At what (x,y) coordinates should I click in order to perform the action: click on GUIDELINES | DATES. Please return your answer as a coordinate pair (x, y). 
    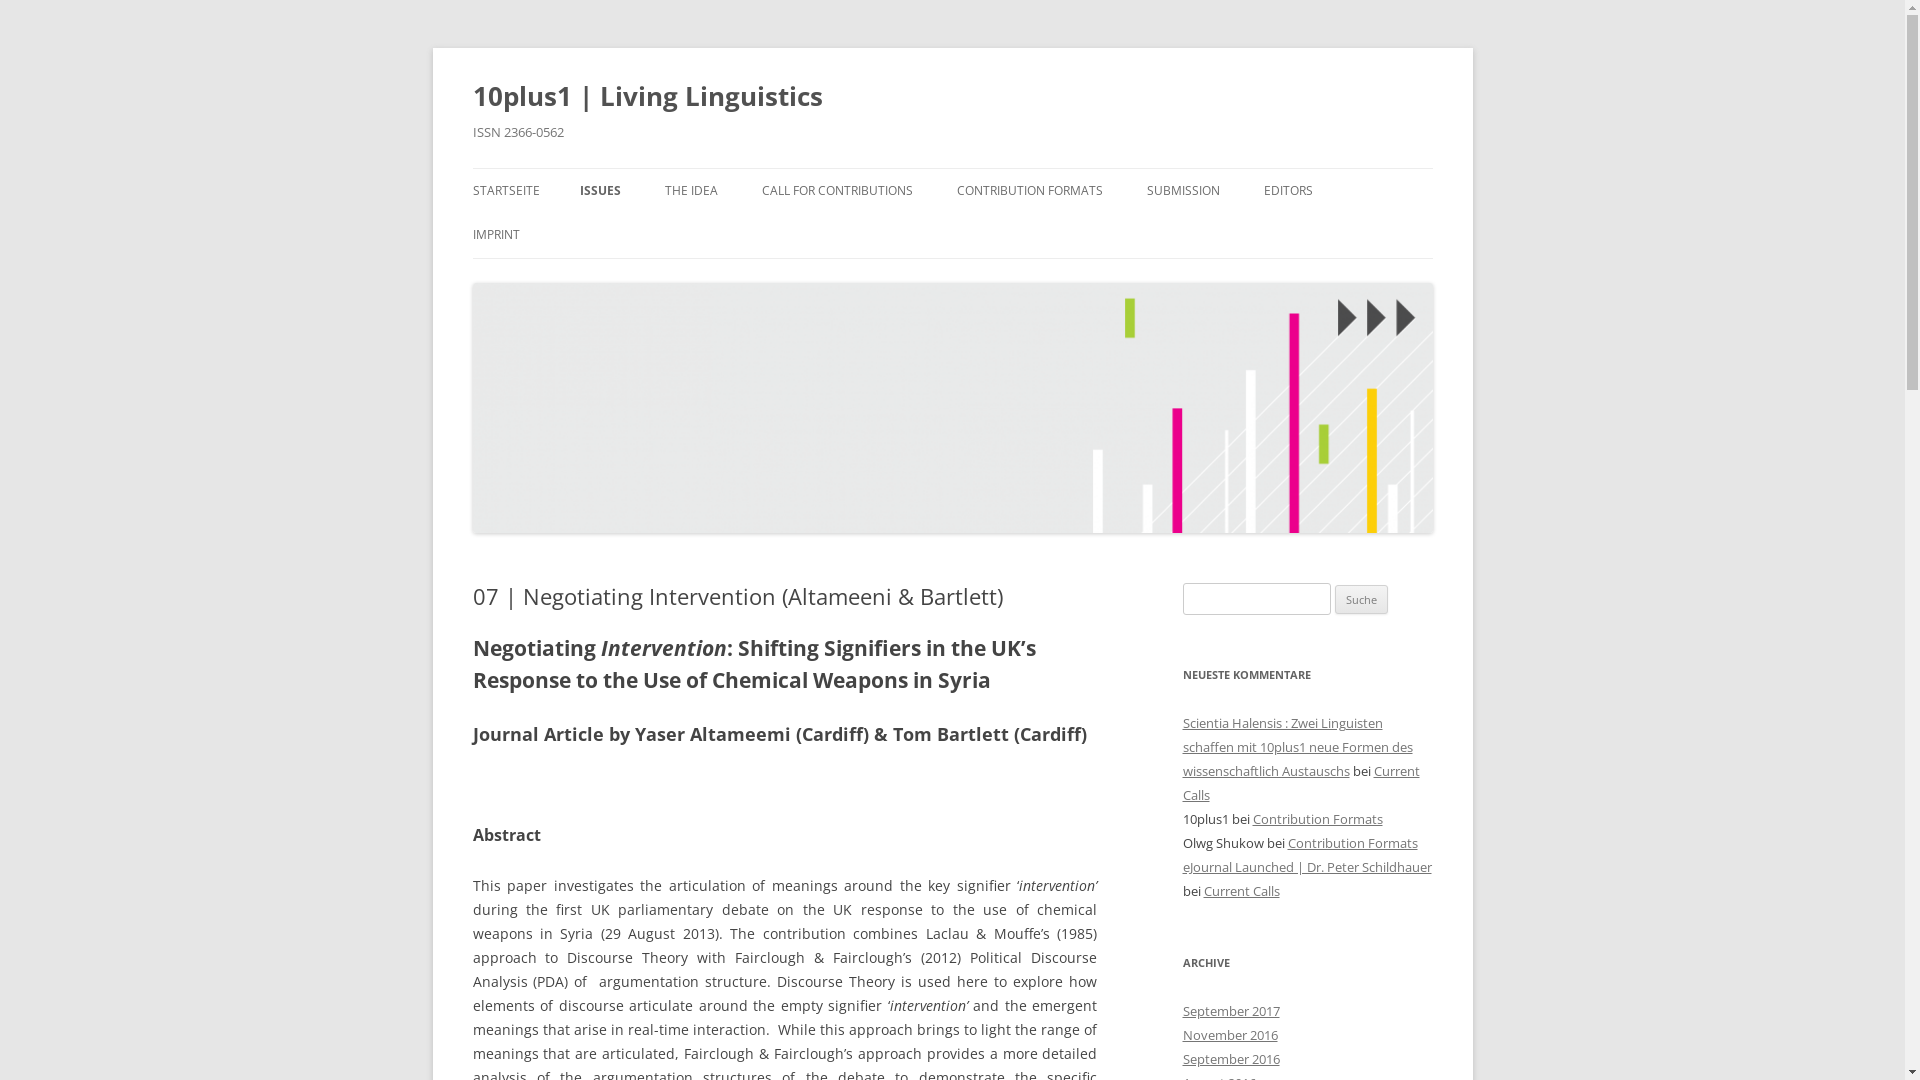
    Looking at the image, I should click on (1246, 234).